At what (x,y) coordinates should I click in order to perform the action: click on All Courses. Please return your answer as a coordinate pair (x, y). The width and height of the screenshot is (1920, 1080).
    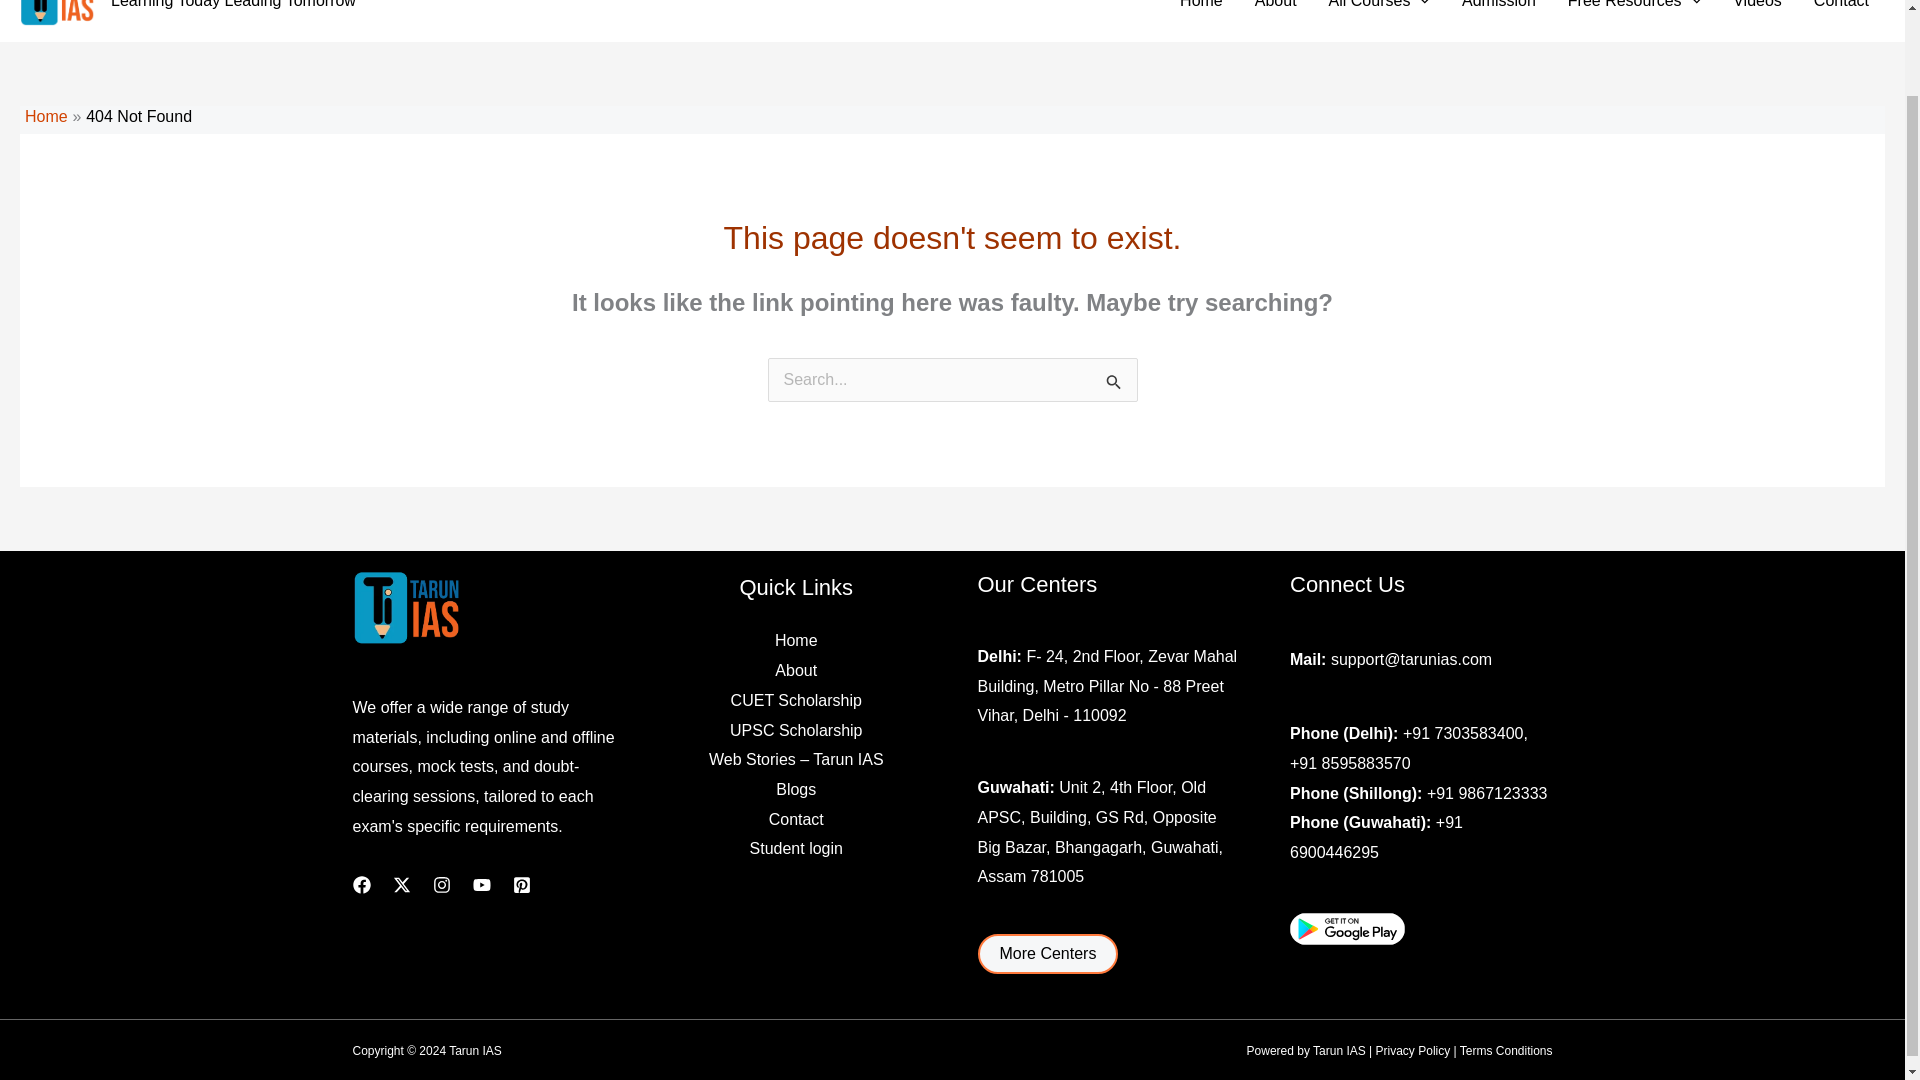
    Looking at the image, I should click on (1379, 8).